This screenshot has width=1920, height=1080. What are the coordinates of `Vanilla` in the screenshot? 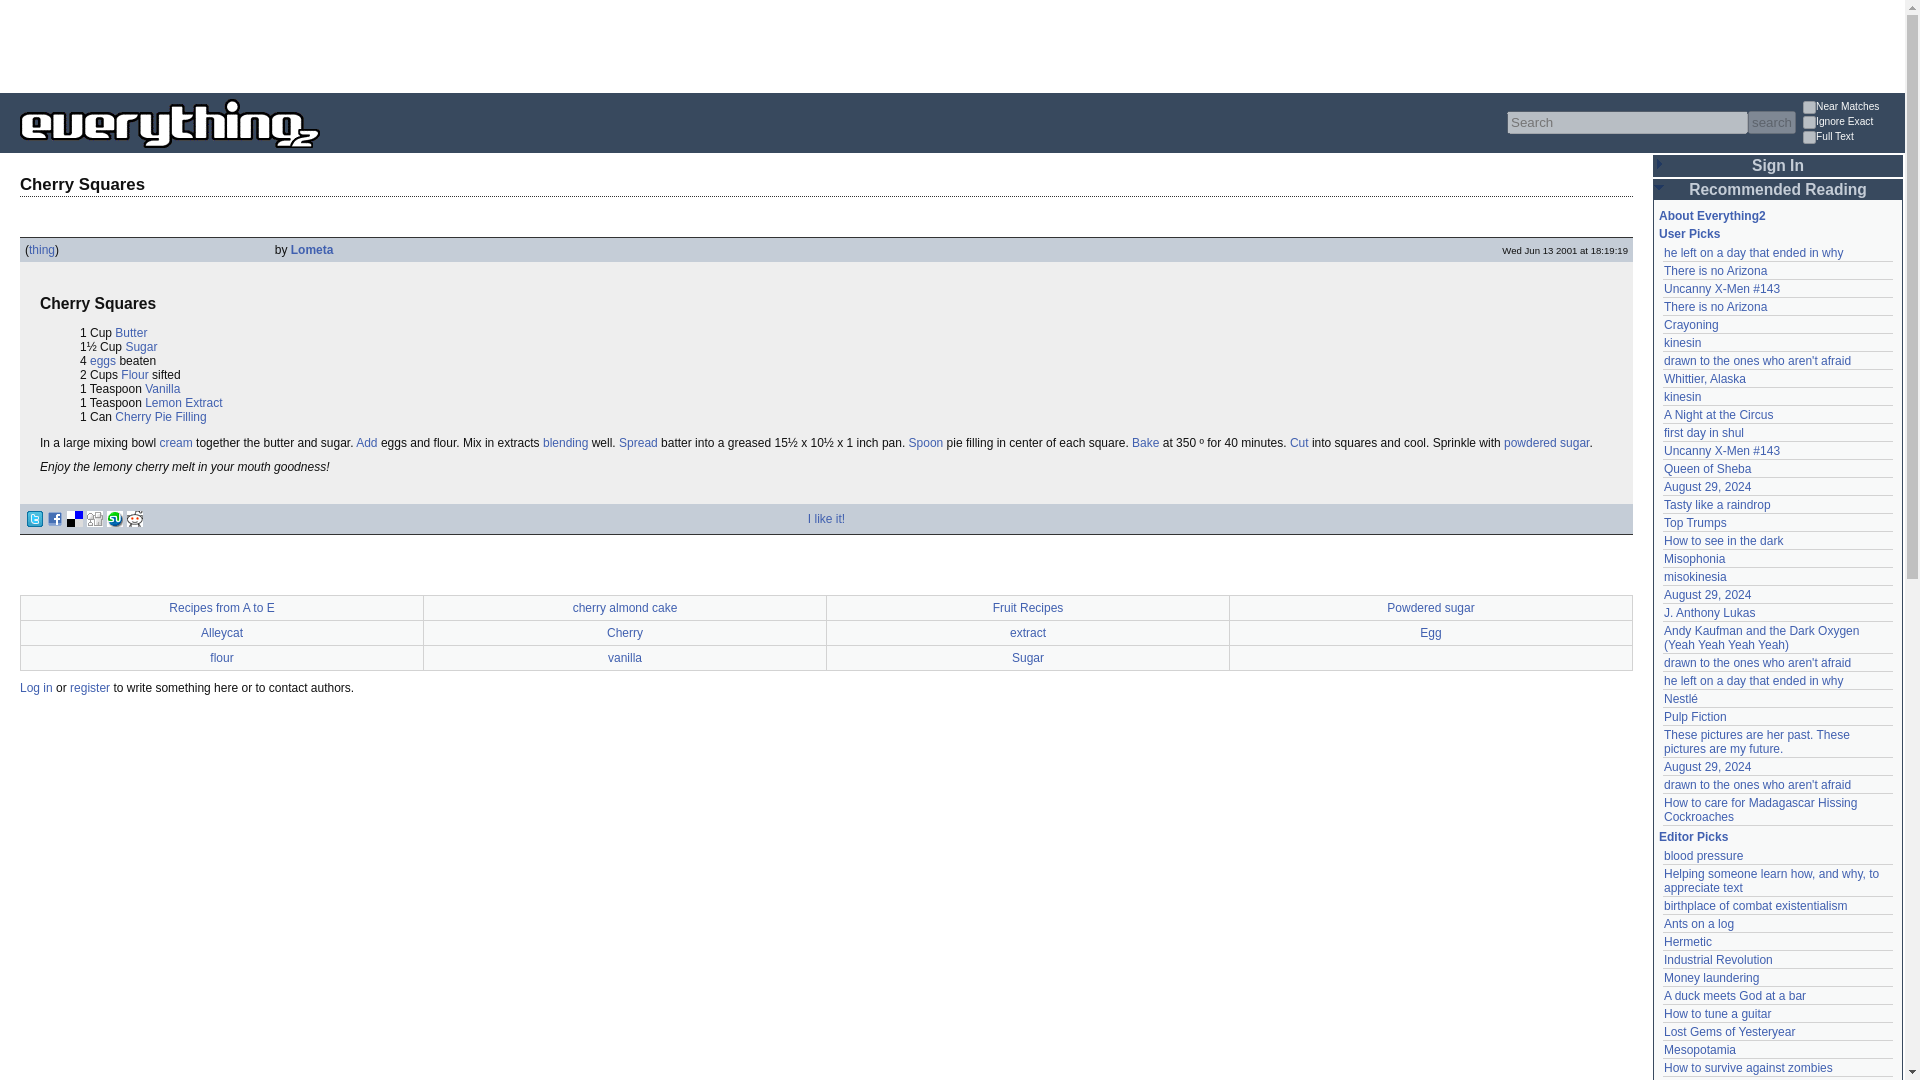 It's located at (162, 389).